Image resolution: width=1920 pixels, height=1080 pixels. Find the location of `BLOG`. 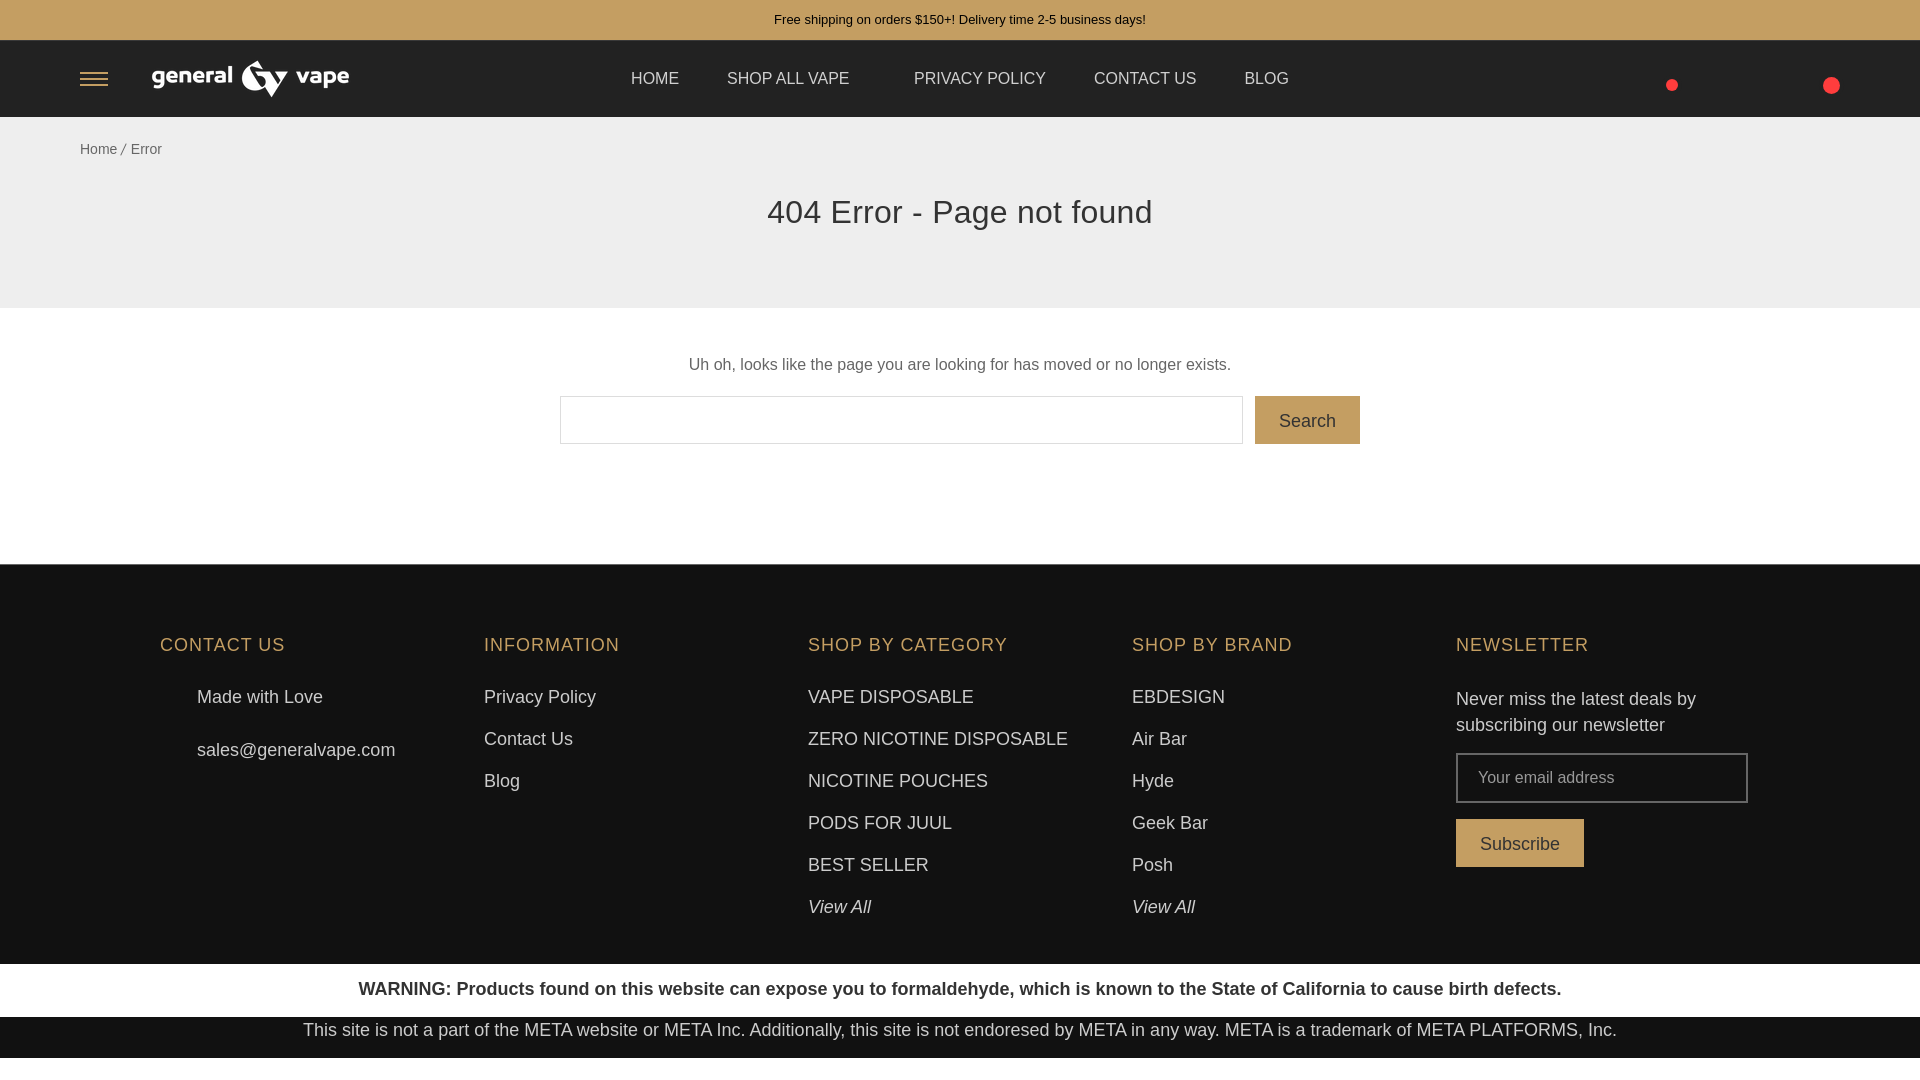

BLOG is located at coordinates (1266, 78).